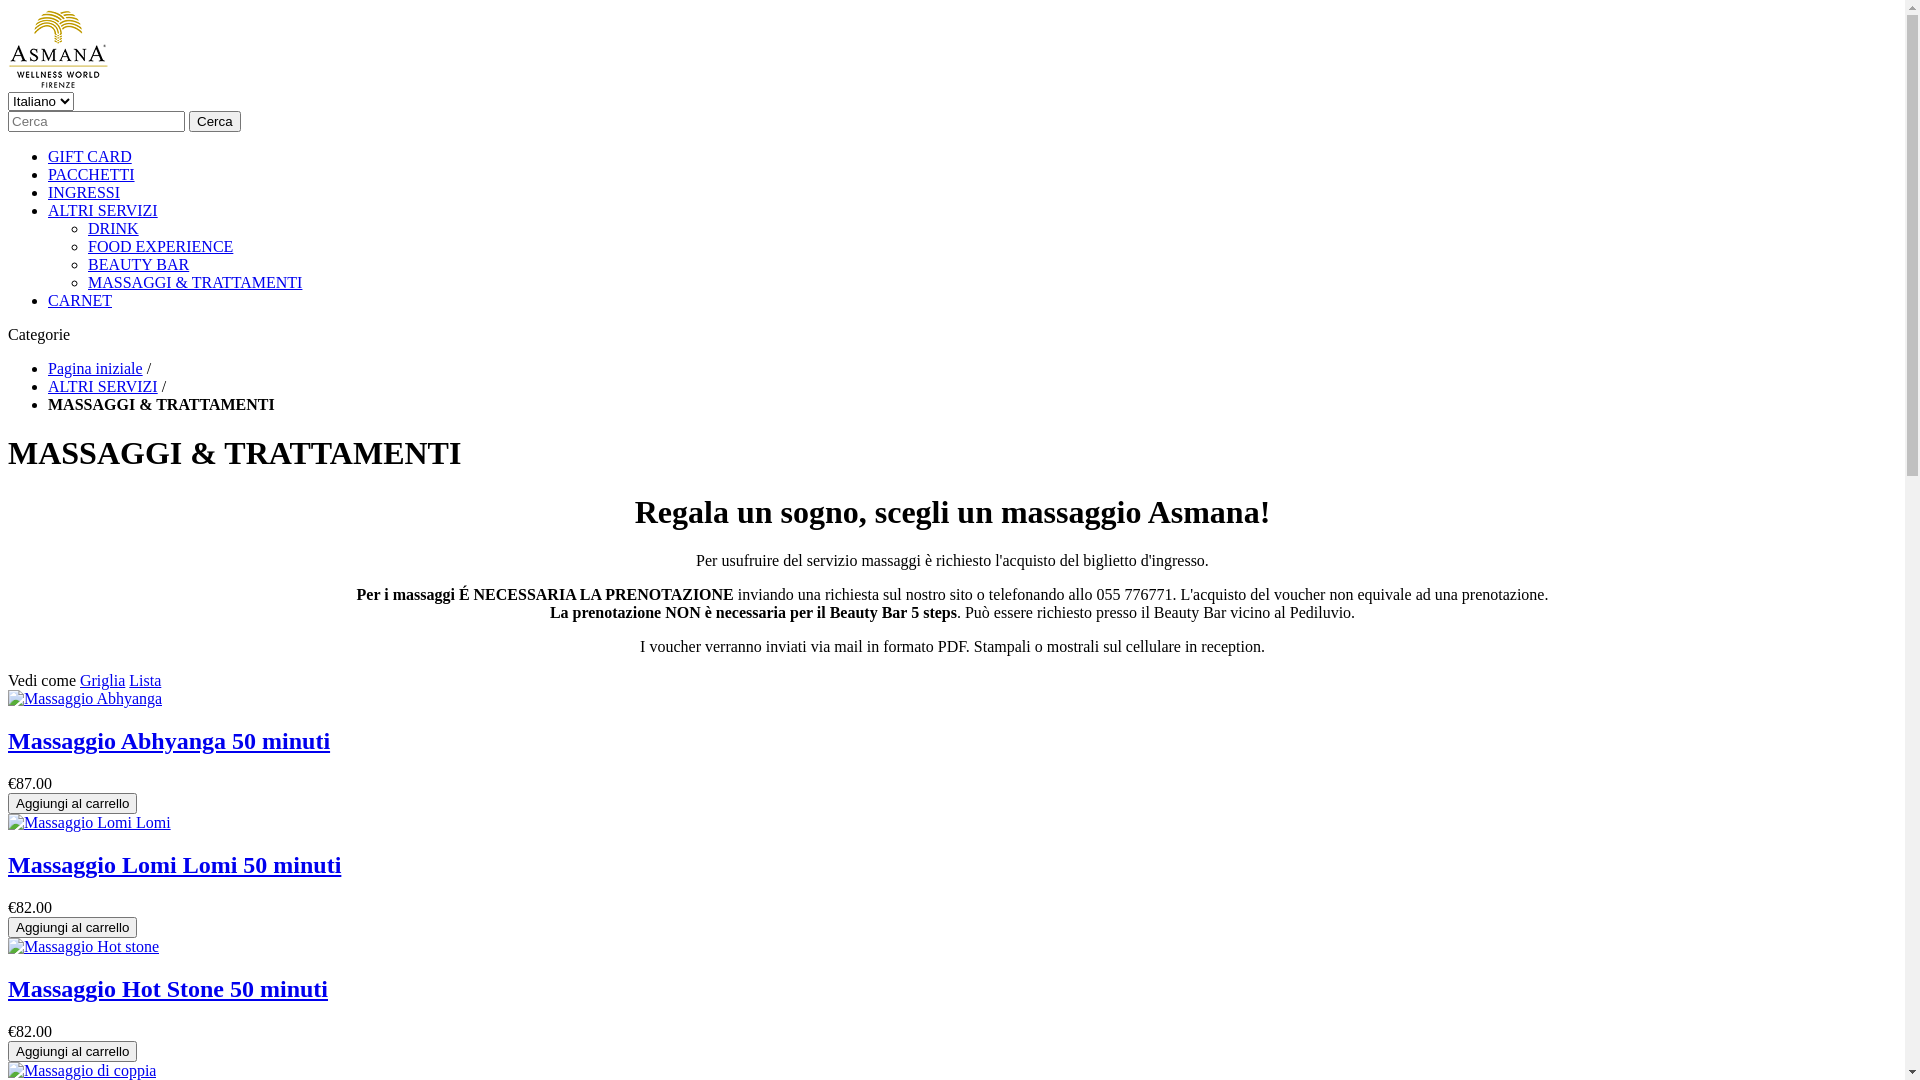 Image resolution: width=1920 pixels, height=1080 pixels. I want to click on Massaggio Hot stone, so click(84, 947).